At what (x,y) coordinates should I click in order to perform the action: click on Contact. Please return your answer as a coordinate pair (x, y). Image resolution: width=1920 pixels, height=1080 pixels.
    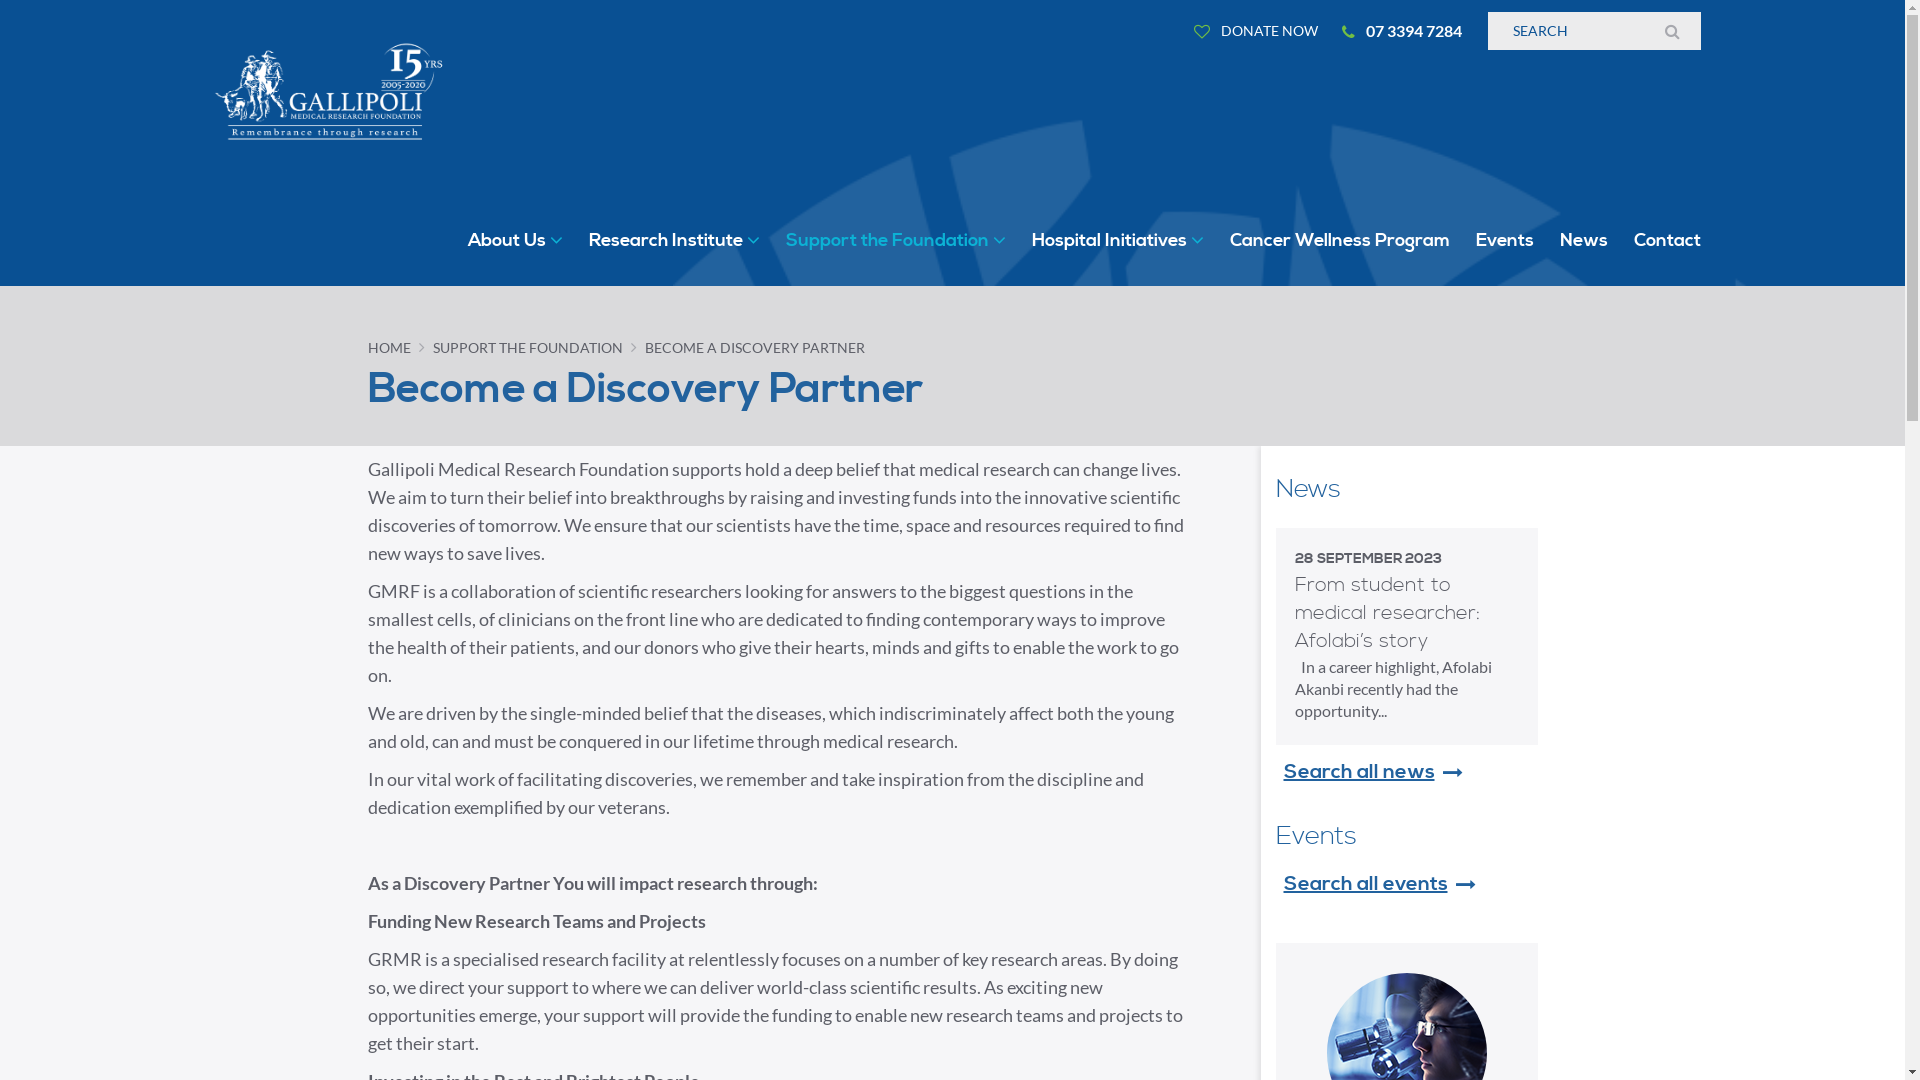
    Looking at the image, I should click on (1668, 241).